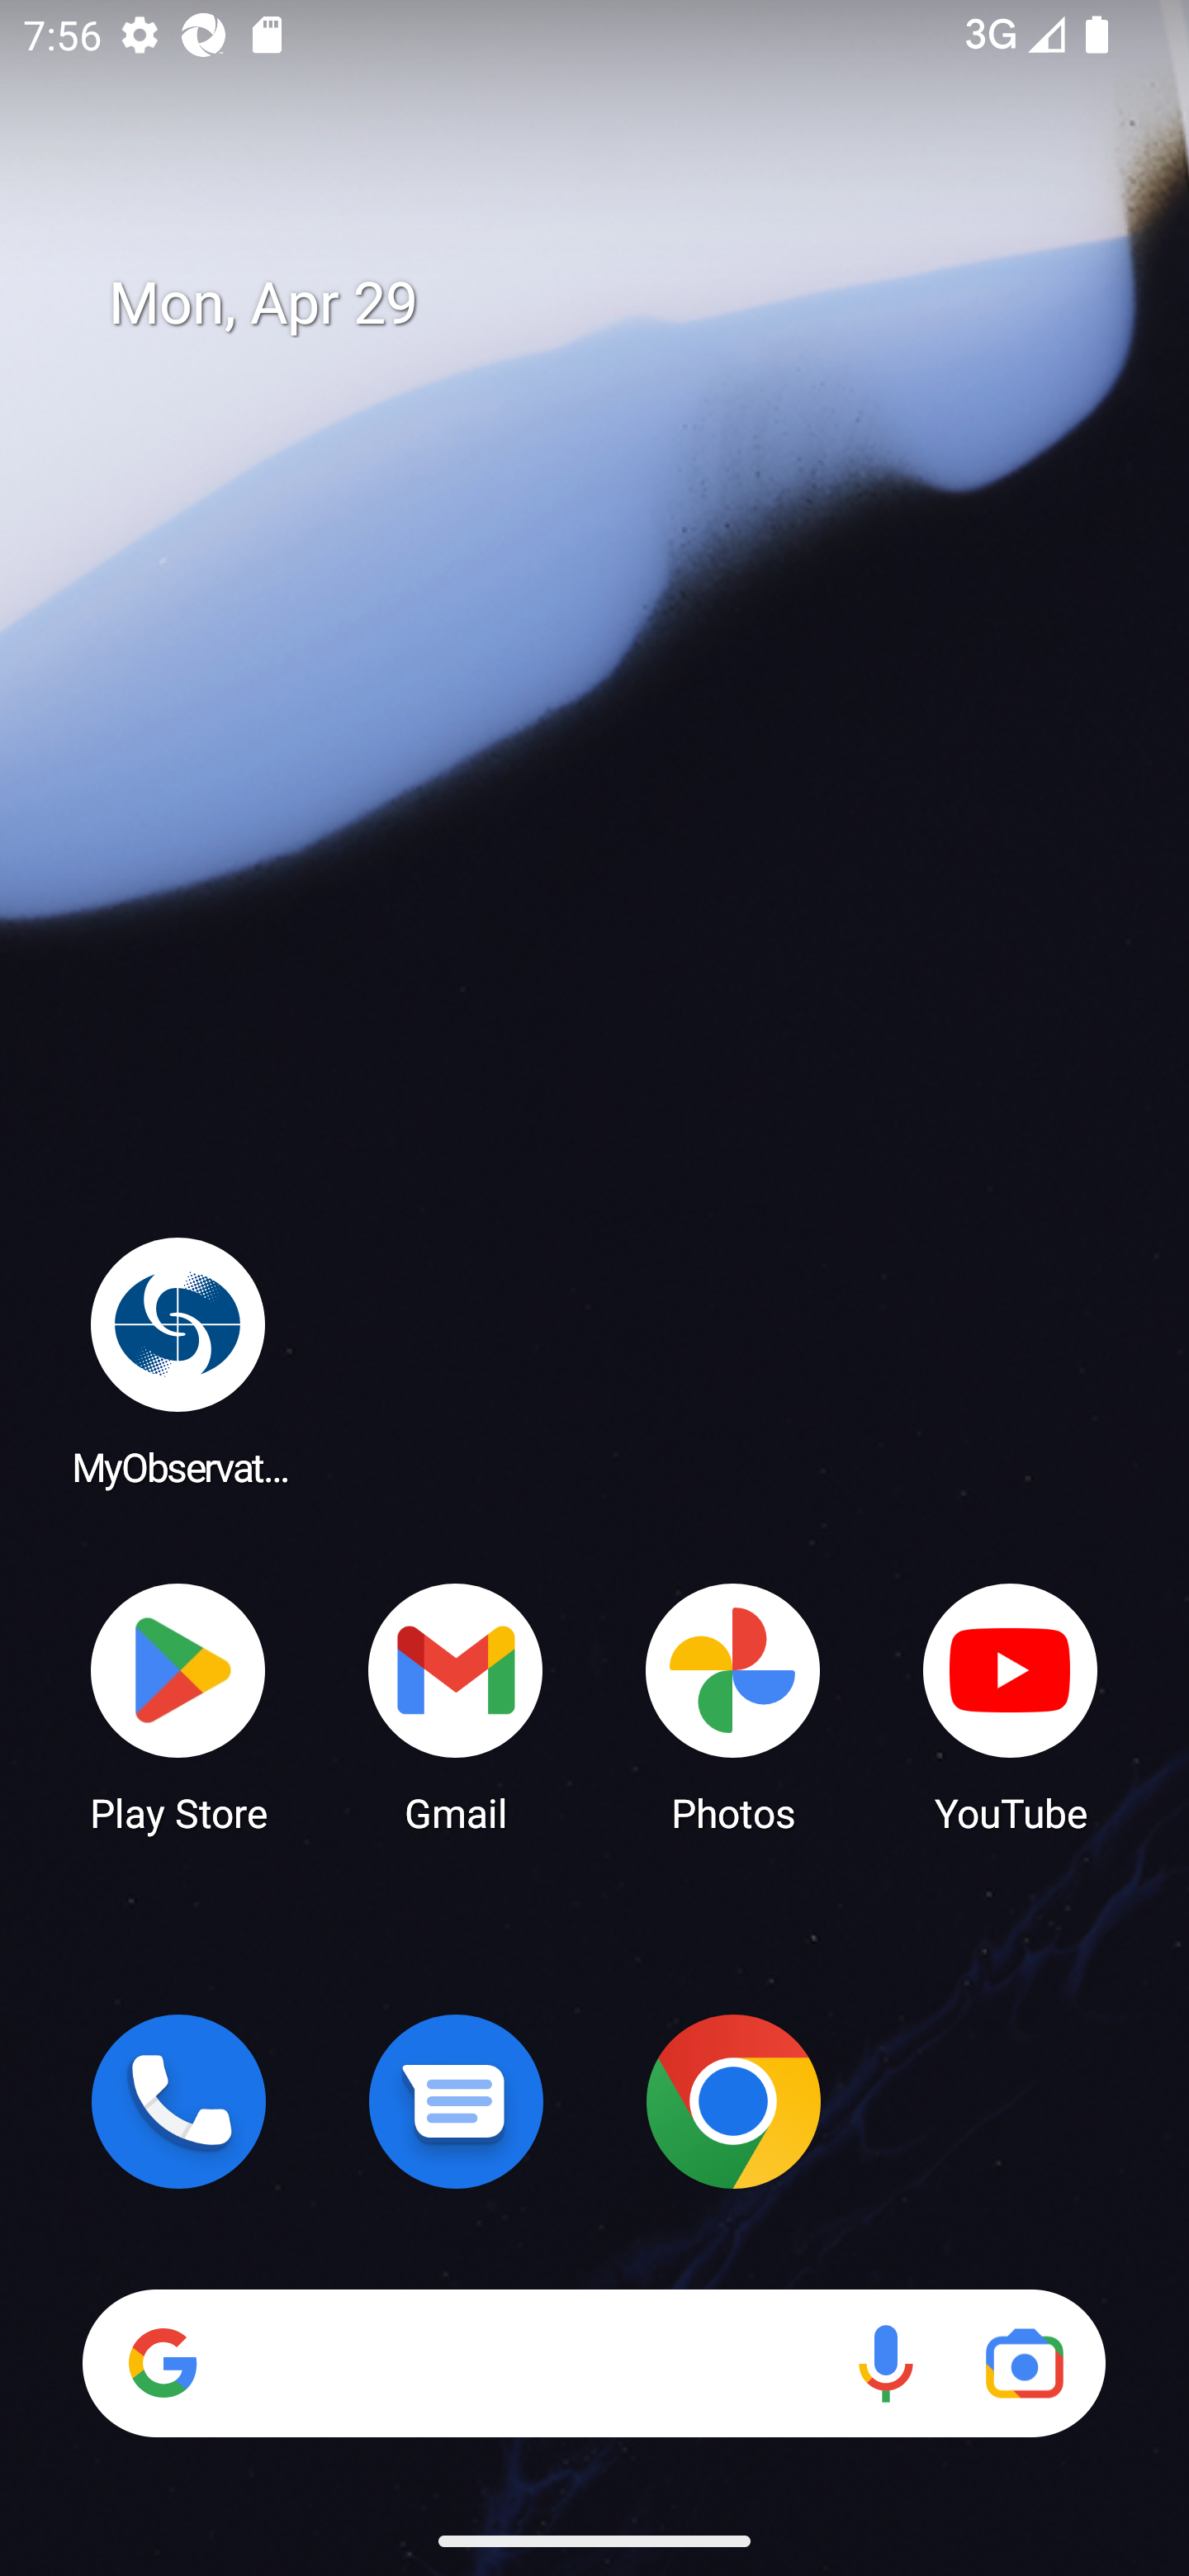 The width and height of the screenshot is (1189, 2576). Describe the element at coordinates (733, 1706) in the screenshot. I see `Photos` at that location.